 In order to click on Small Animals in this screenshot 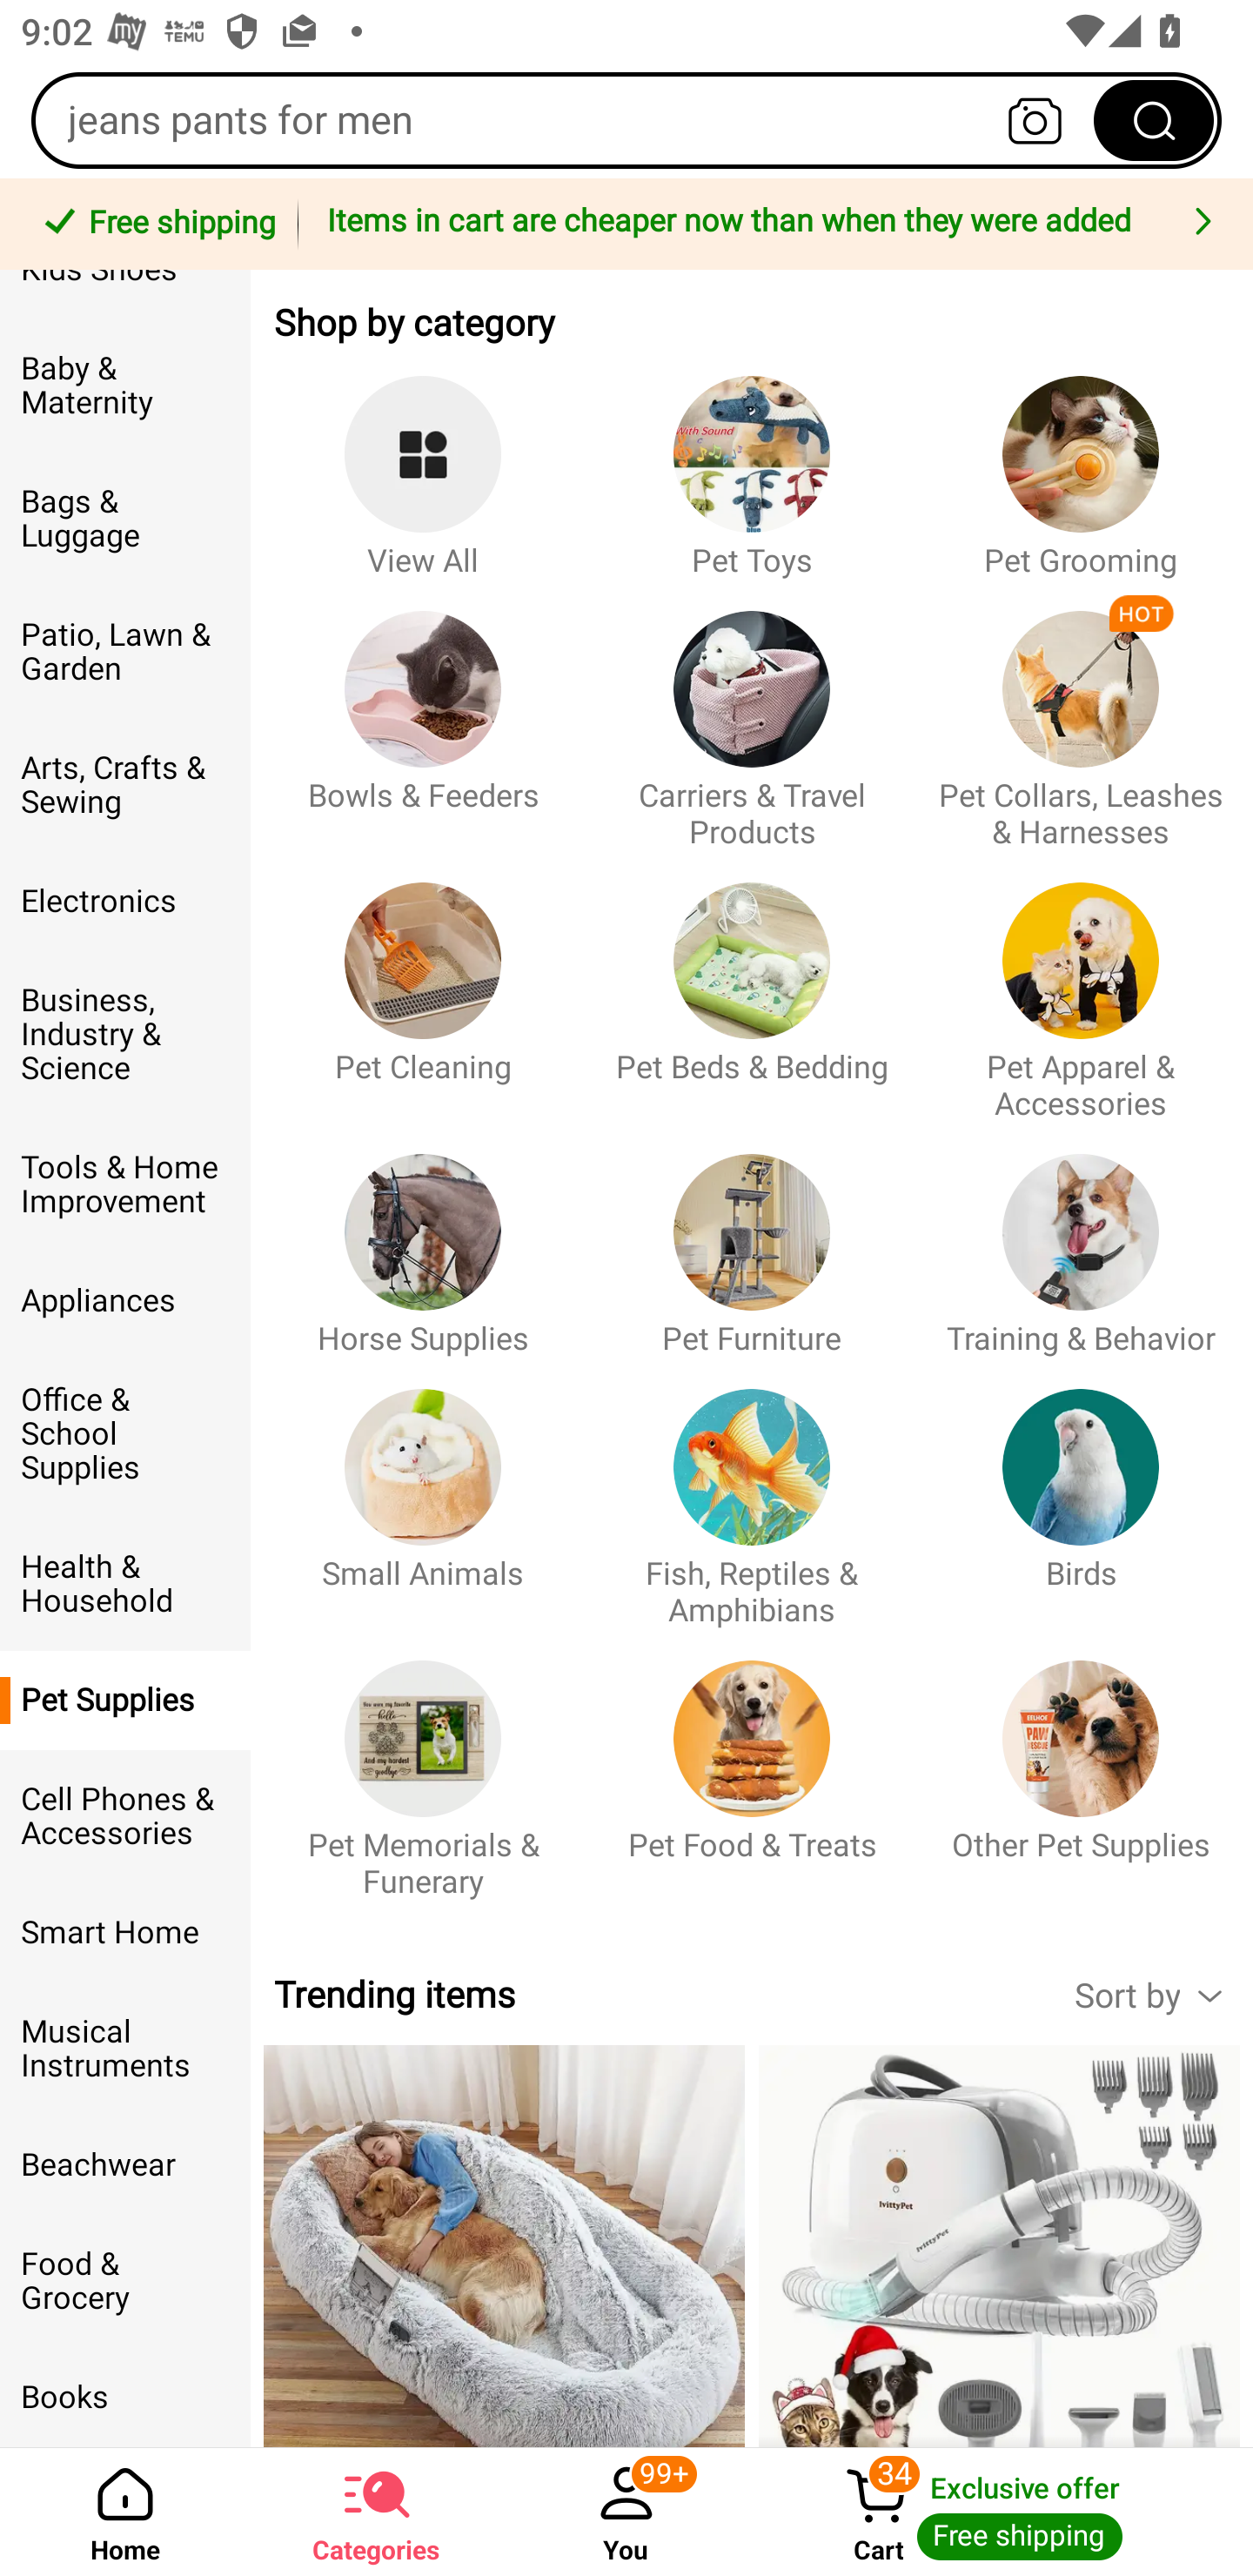, I will do `click(423, 1492)`.